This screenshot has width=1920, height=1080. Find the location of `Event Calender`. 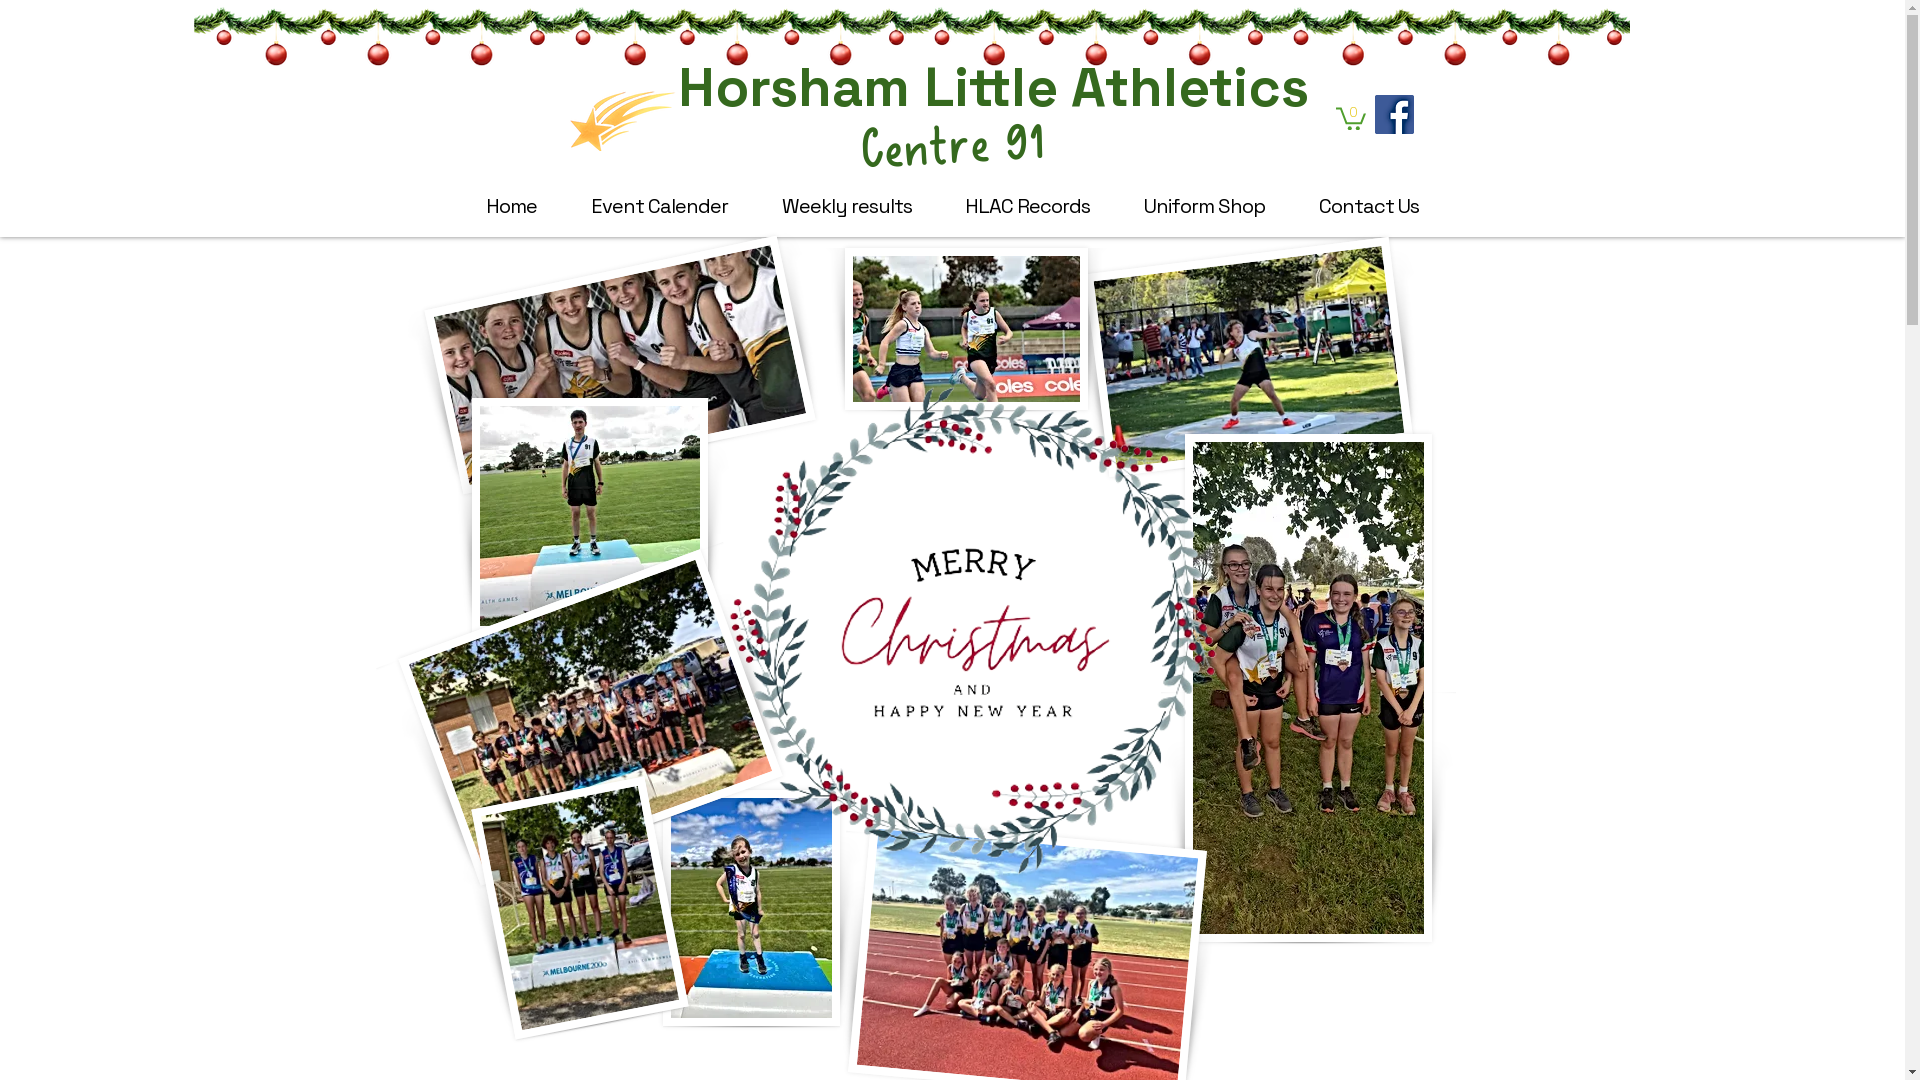

Event Calender is located at coordinates (660, 206).